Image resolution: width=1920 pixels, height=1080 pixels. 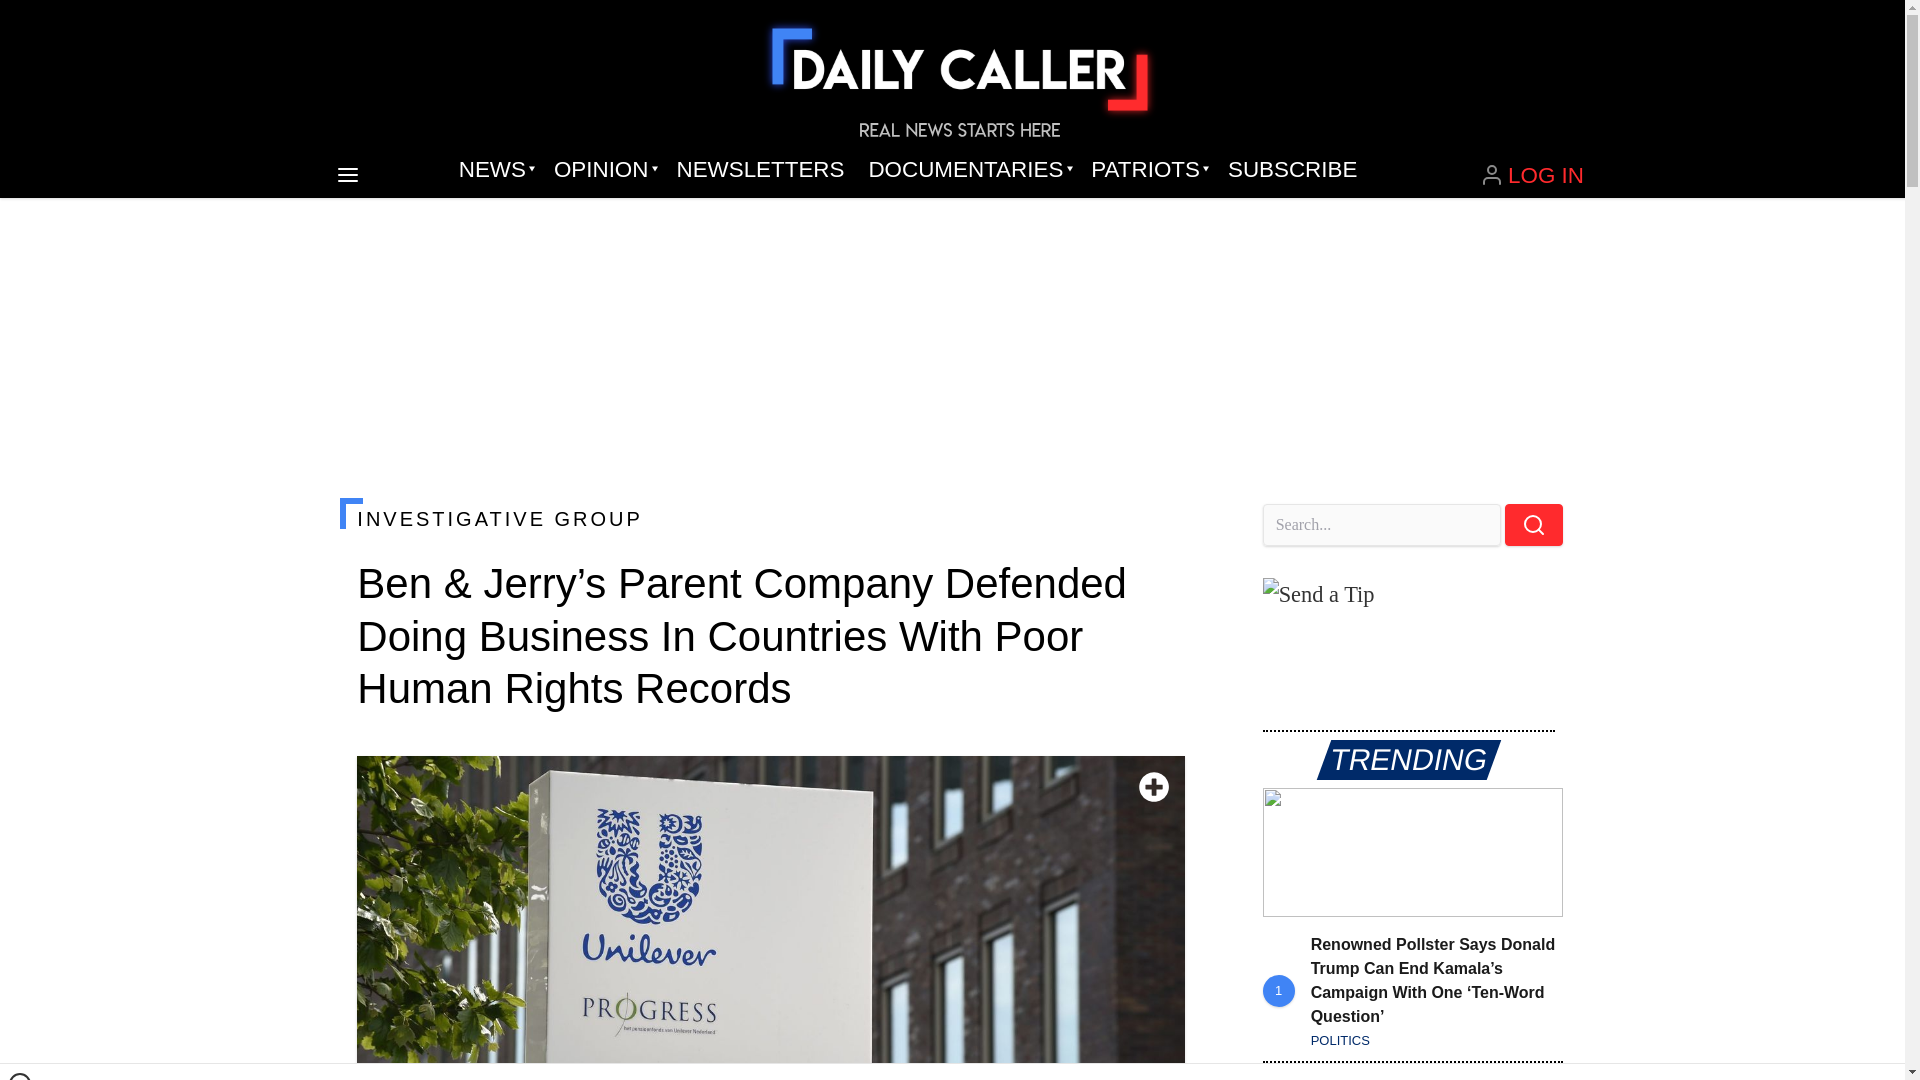 I want to click on PATRIOTS, so click(x=1147, y=170).